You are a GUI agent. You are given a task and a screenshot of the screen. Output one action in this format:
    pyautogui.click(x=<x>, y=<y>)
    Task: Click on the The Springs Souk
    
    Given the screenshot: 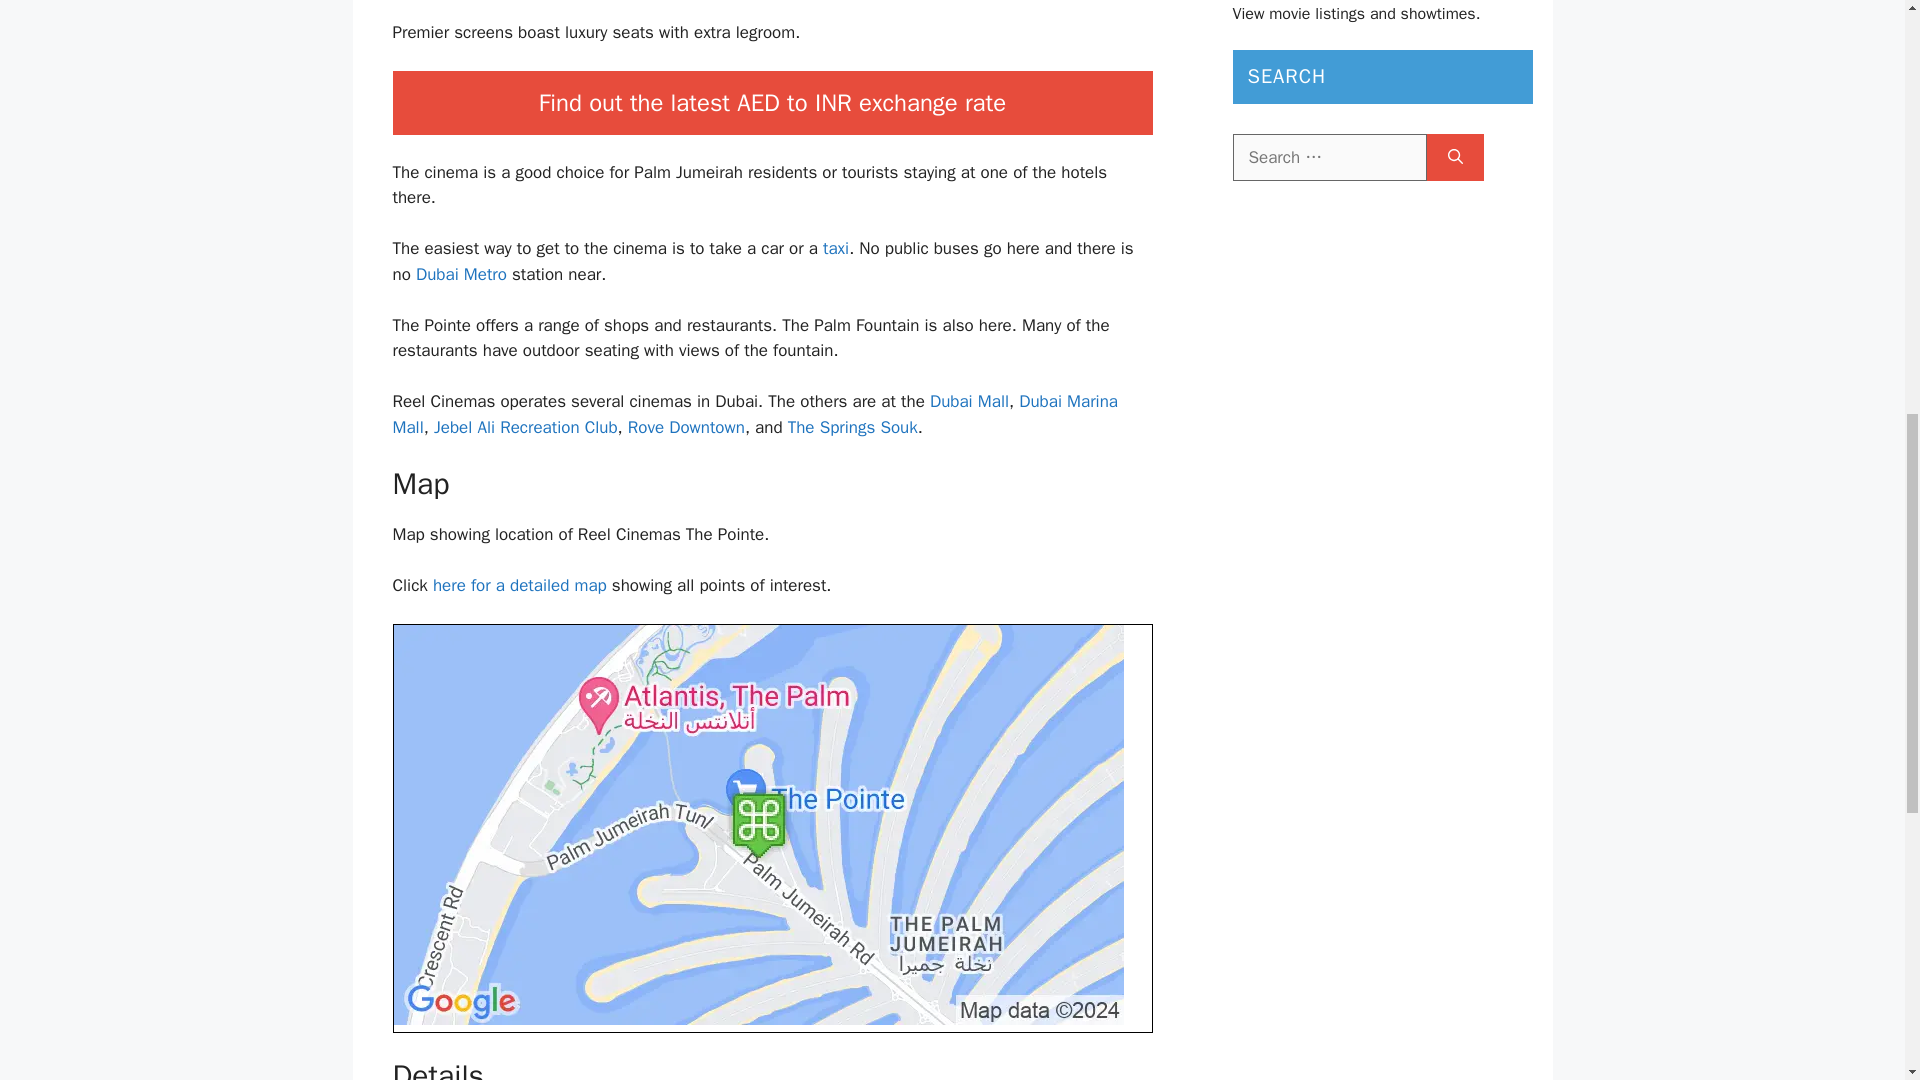 What is the action you would take?
    pyautogui.click(x=852, y=427)
    